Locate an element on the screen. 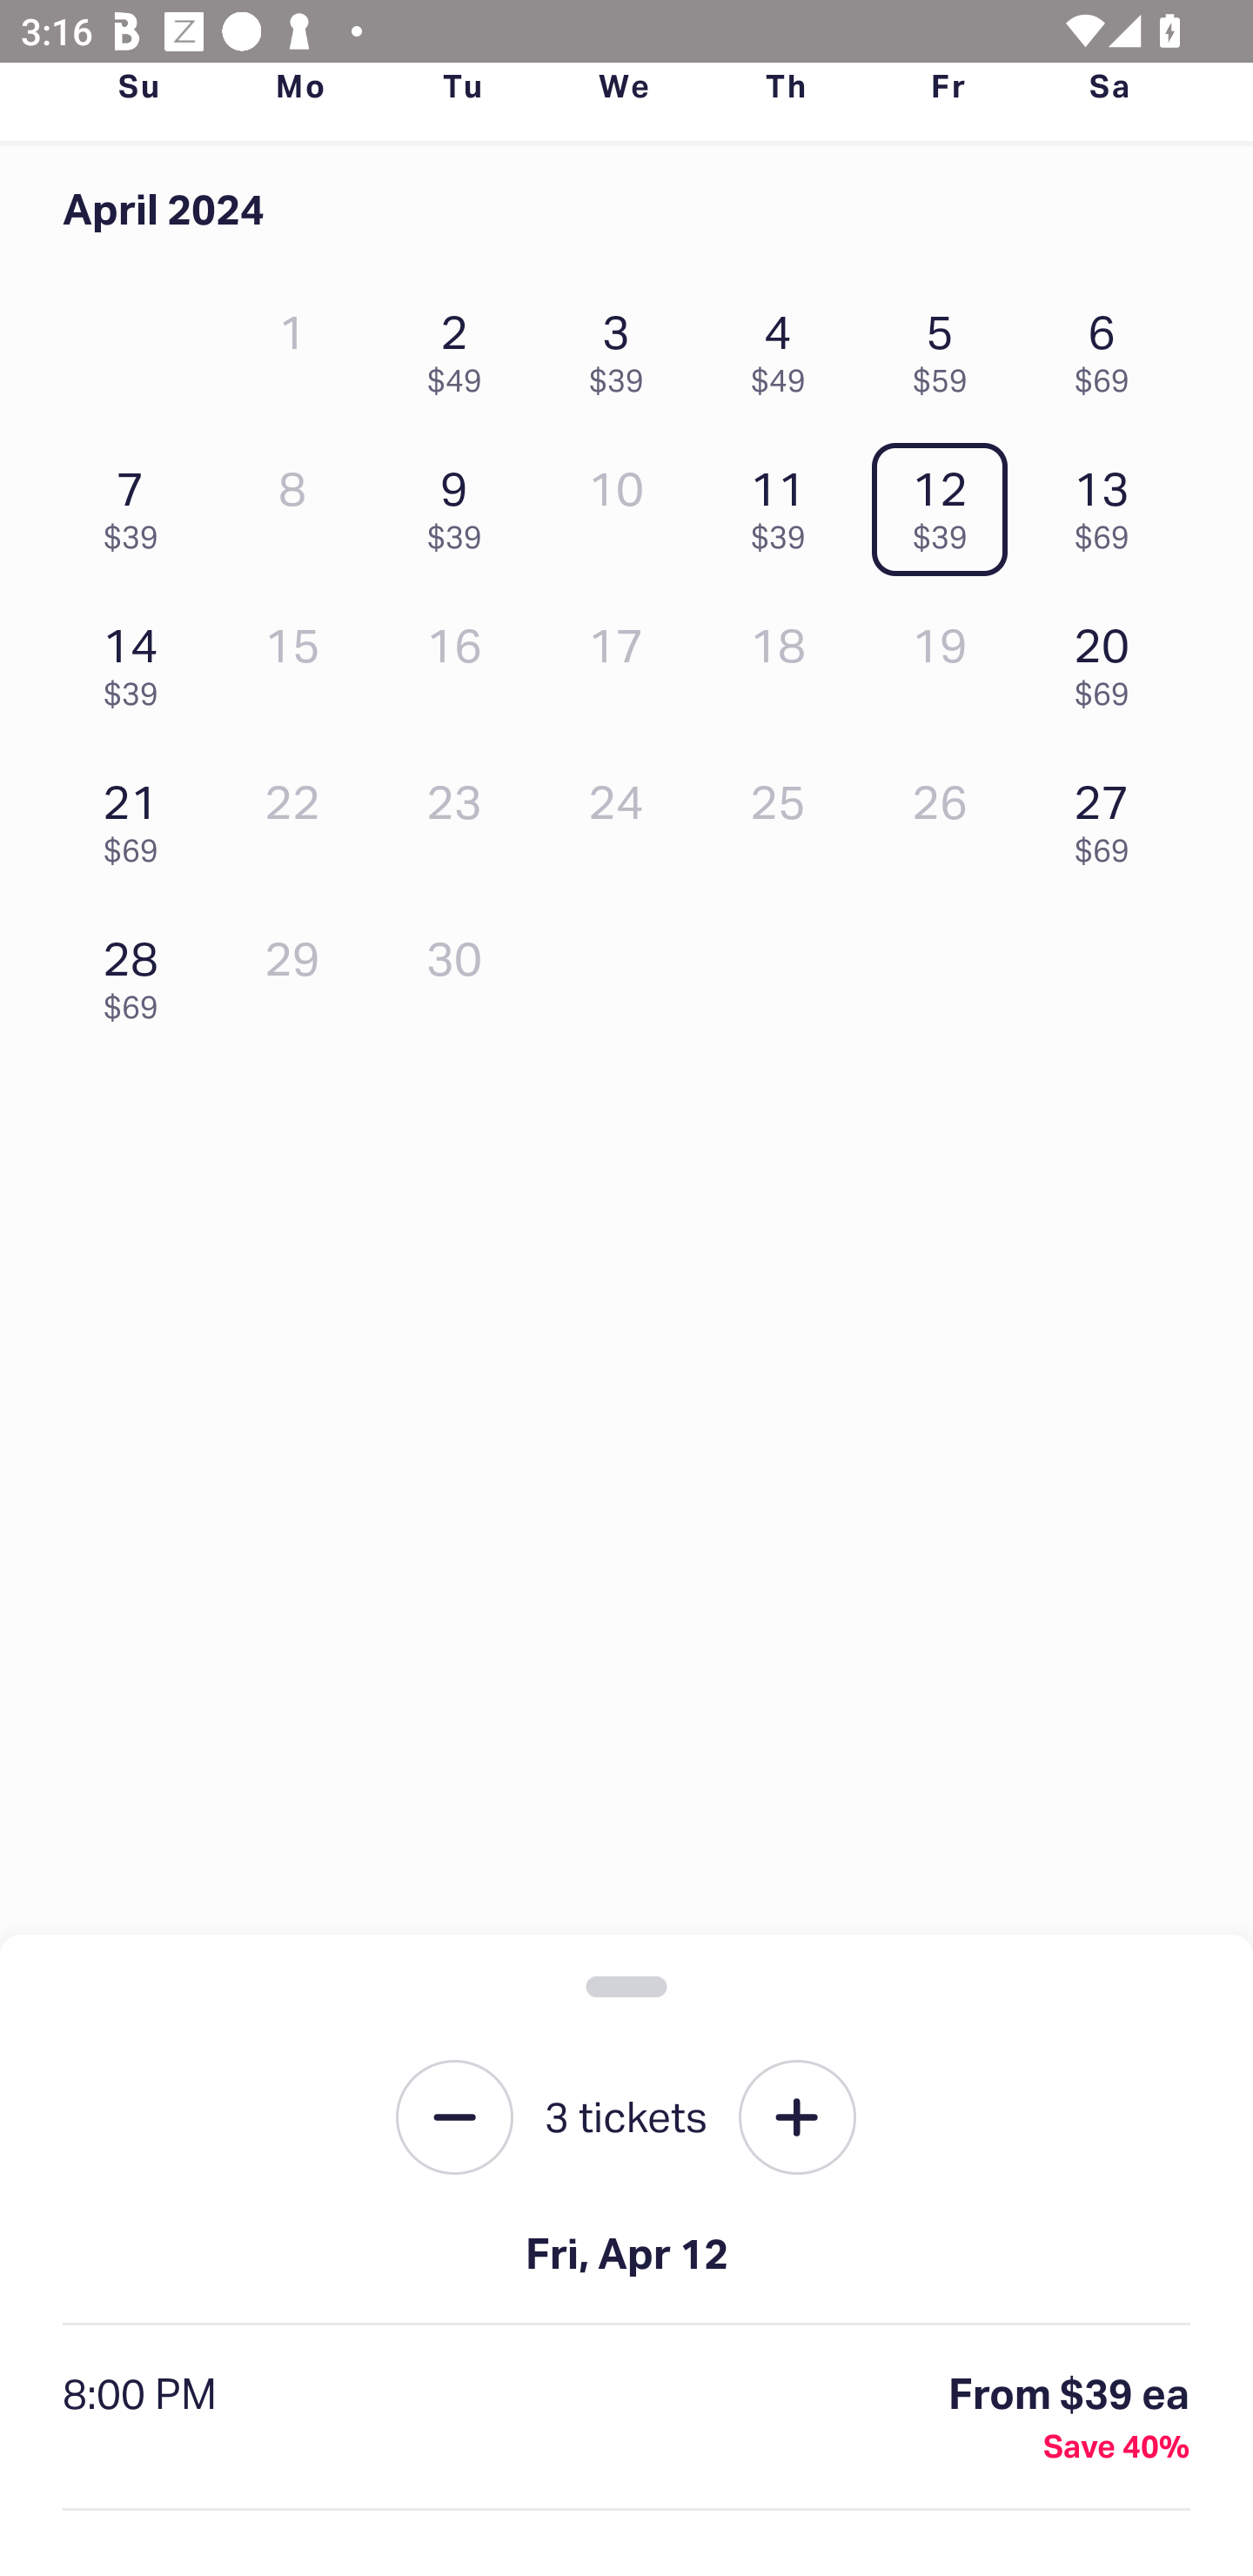  4 $49 is located at coordinates (786, 346).